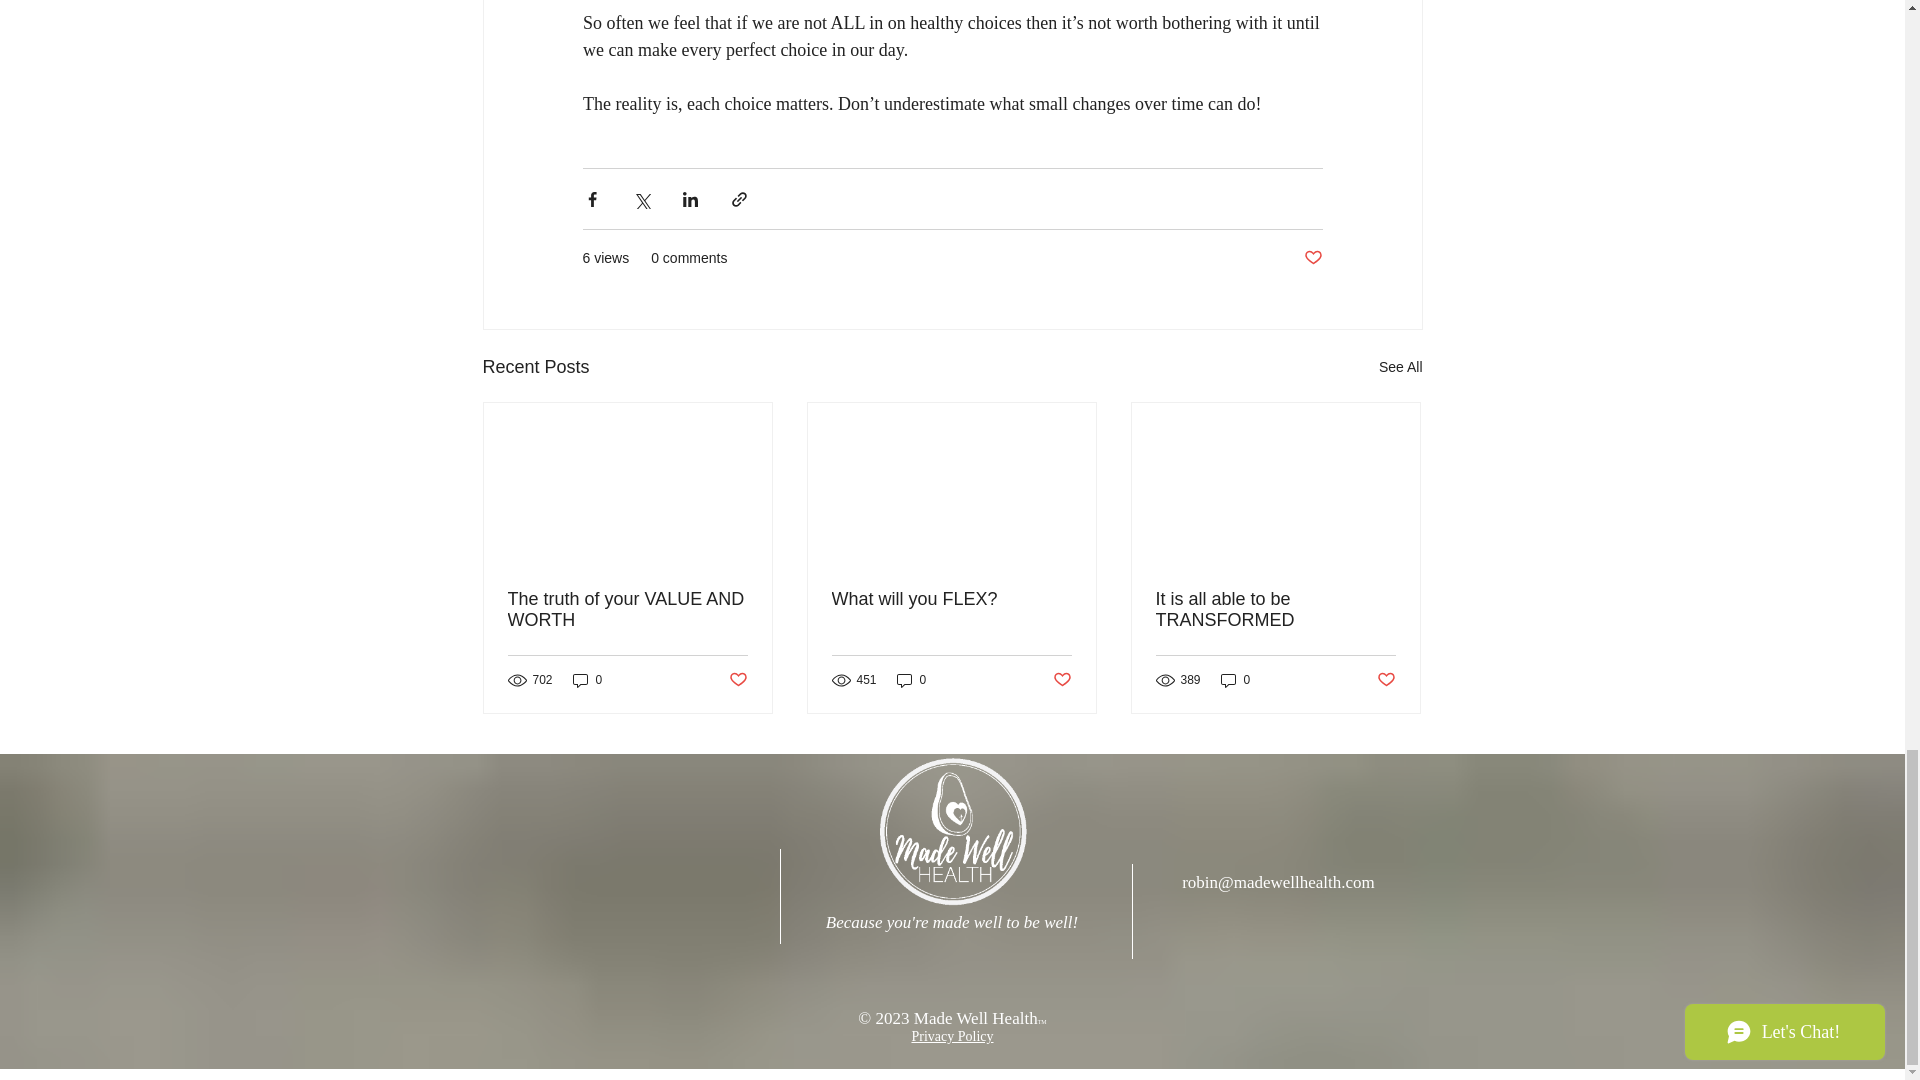  I want to click on What will you FLEX?, so click(951, 599).